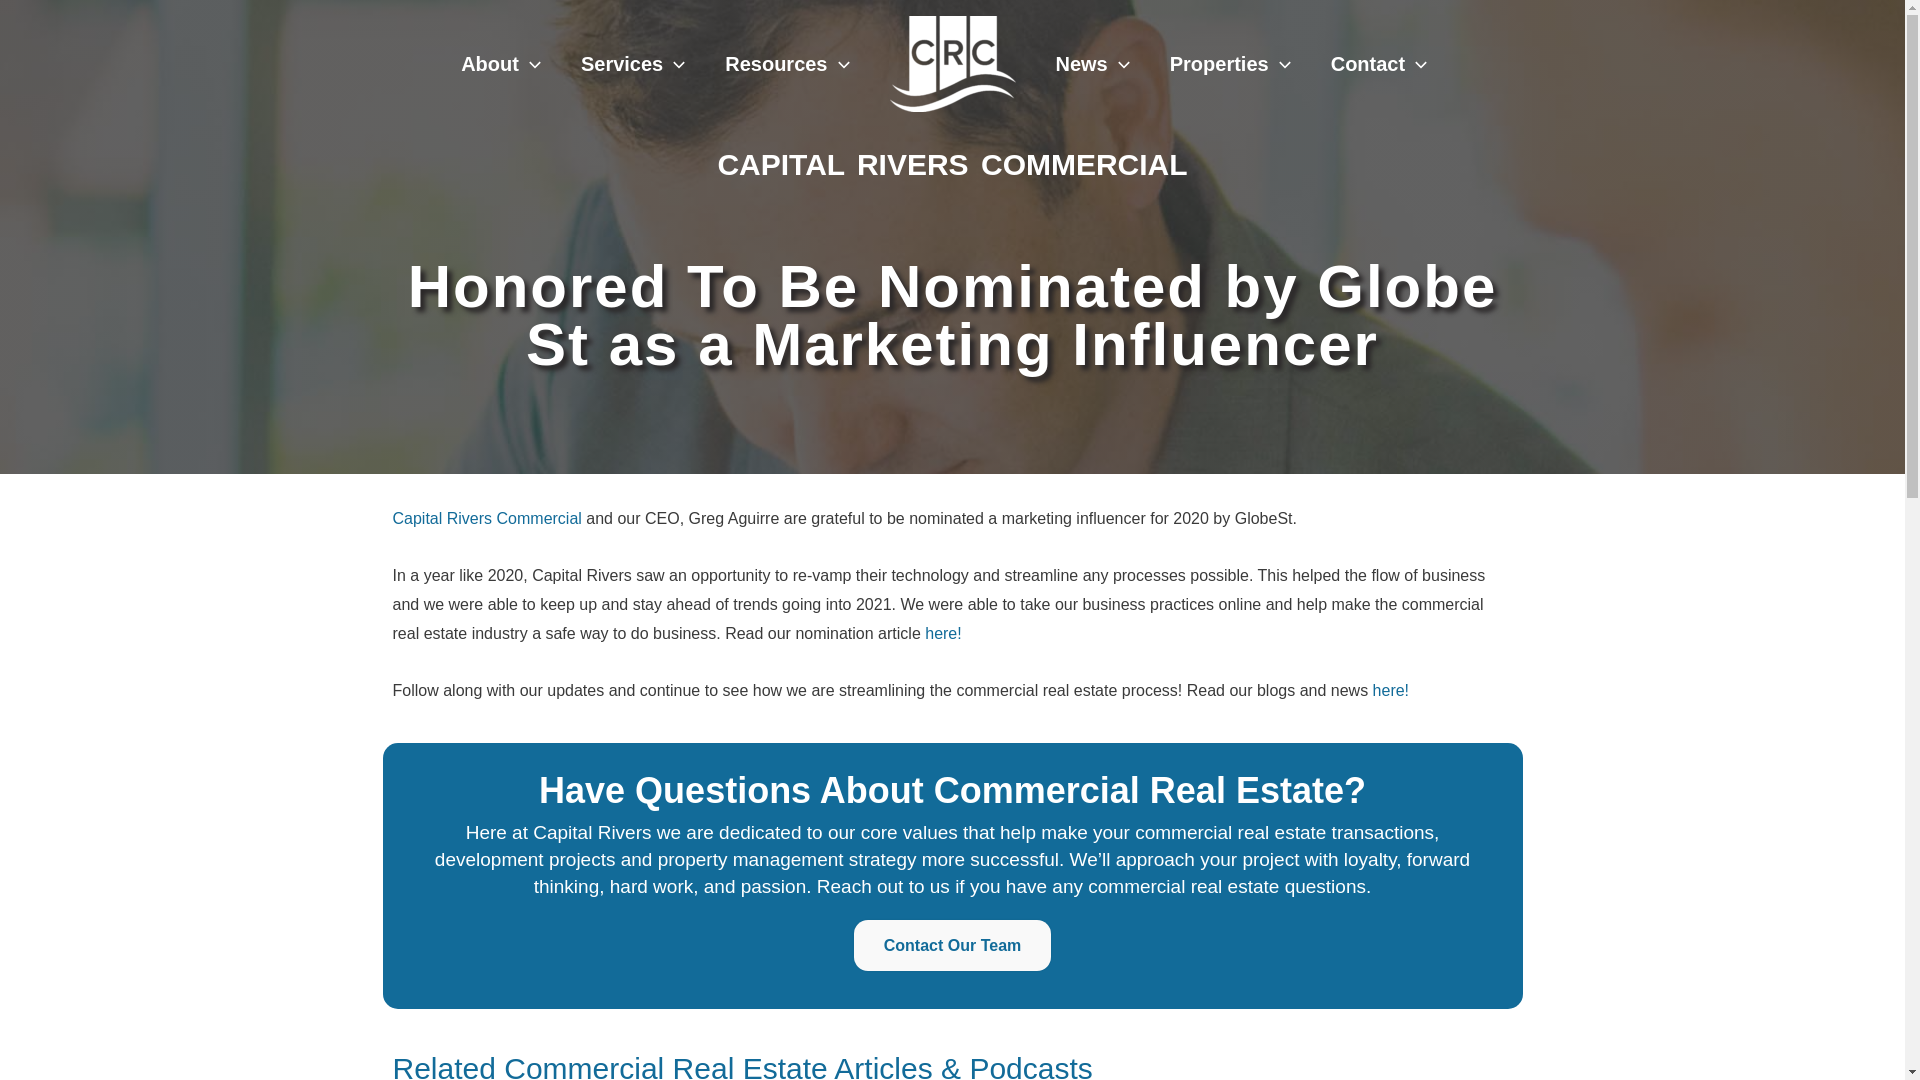  Describe the element at coordinates (786, 64) in the screenshot. I see `Resources` at that location.